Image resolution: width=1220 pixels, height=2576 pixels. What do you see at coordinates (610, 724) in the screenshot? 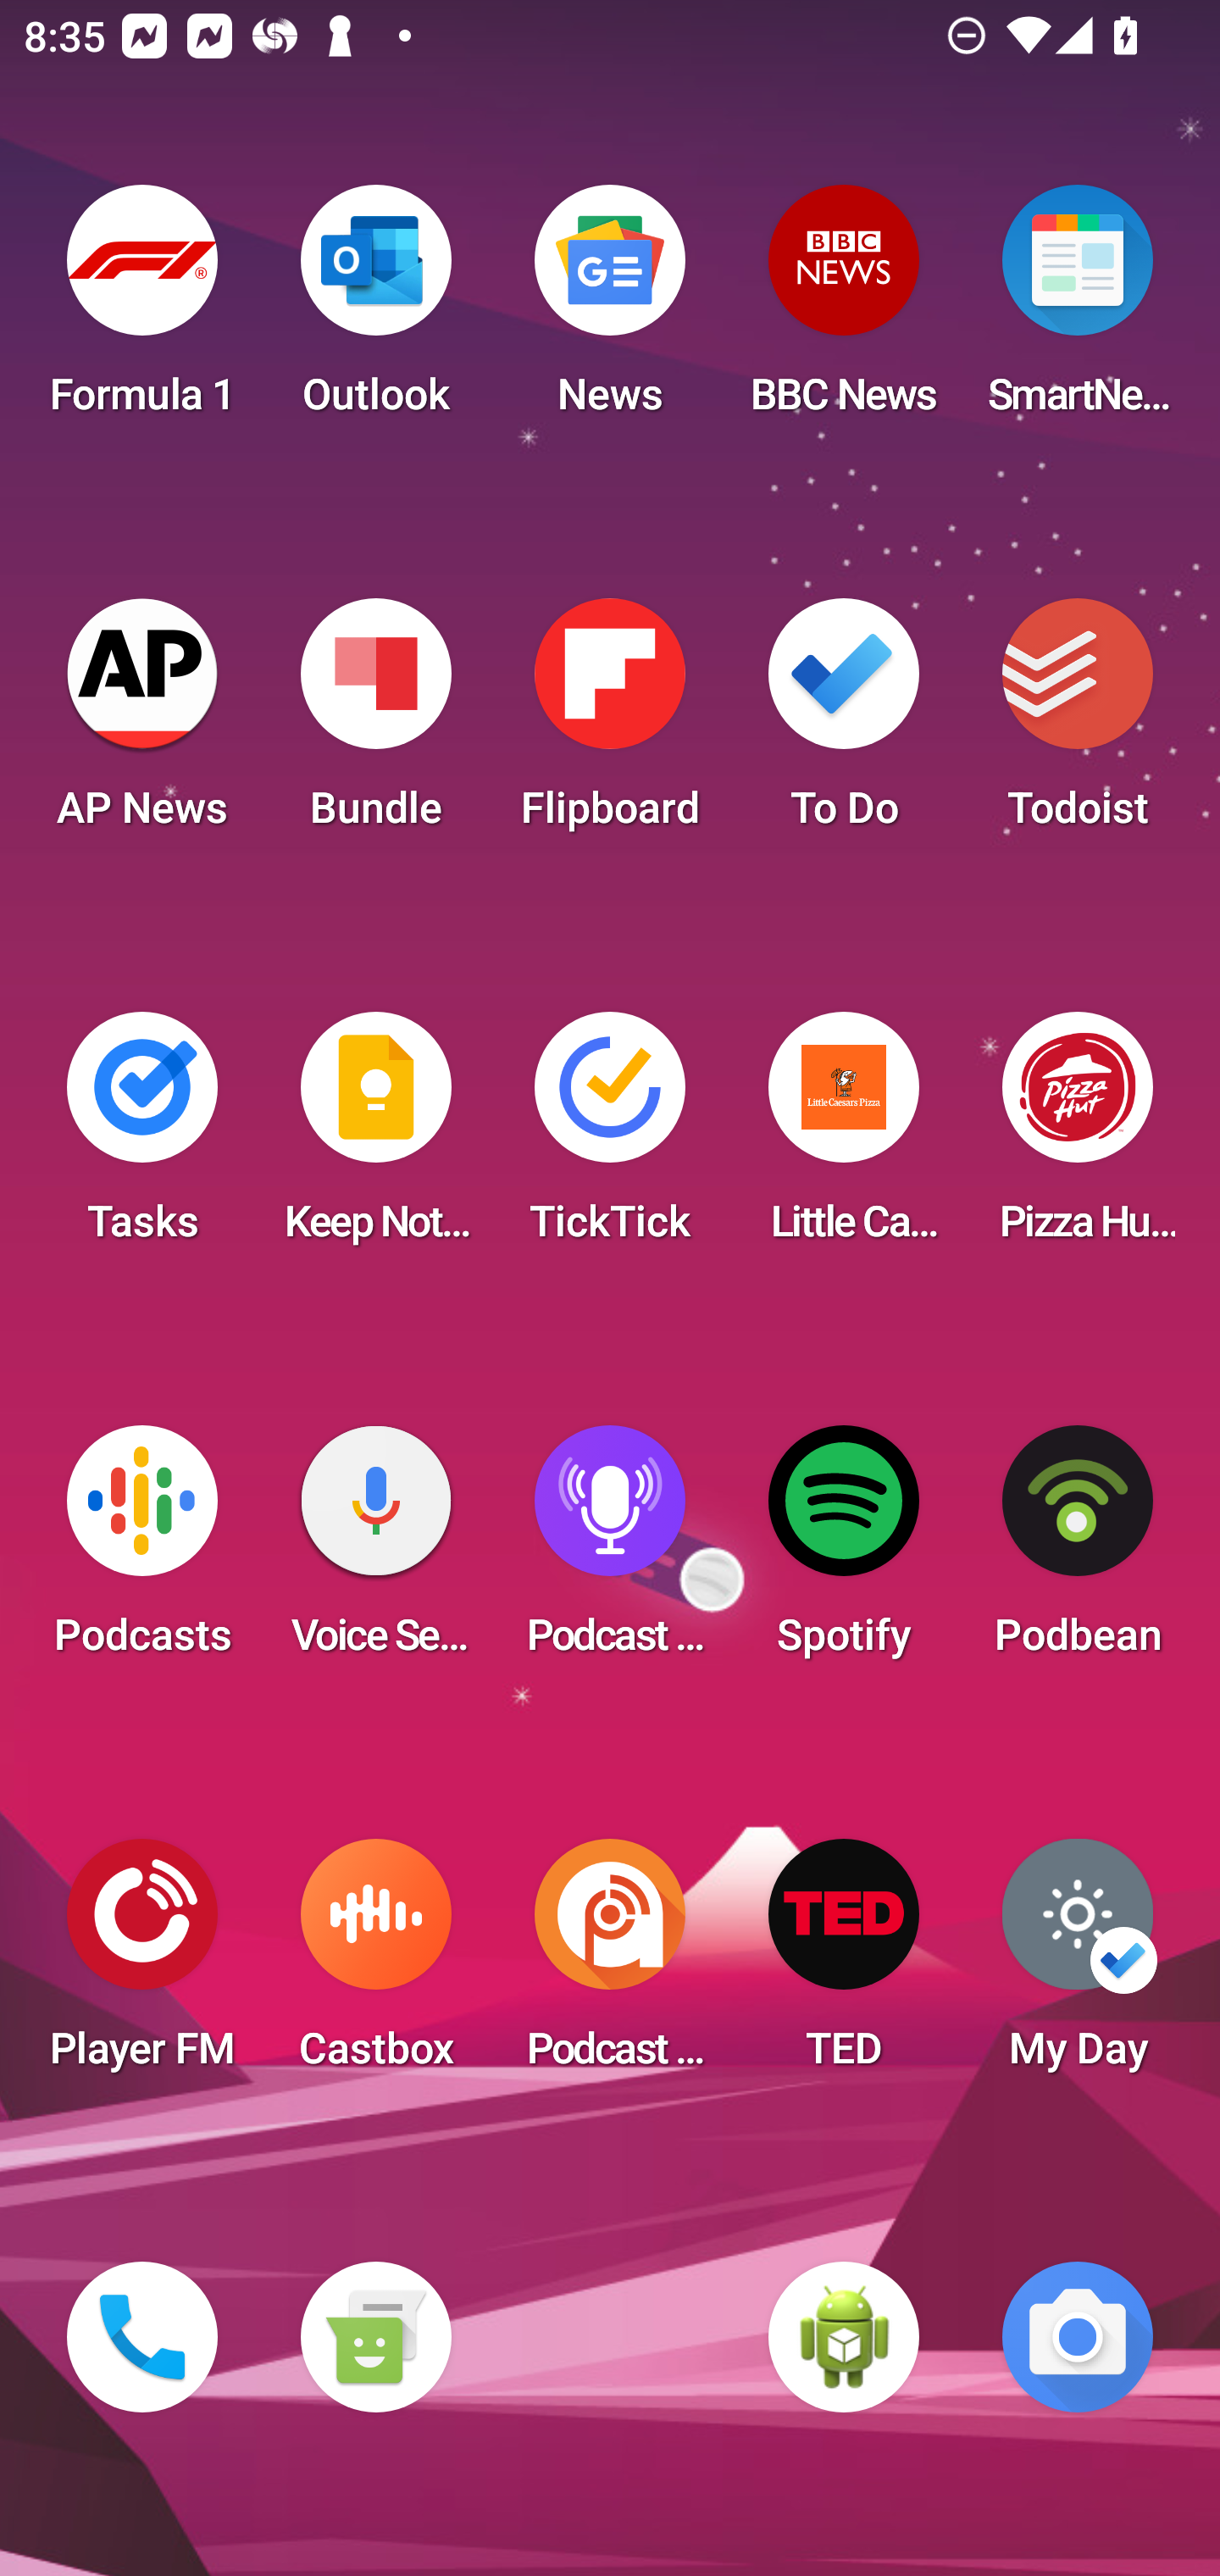
I see `Flipboard` at bounding box center [610, 724].